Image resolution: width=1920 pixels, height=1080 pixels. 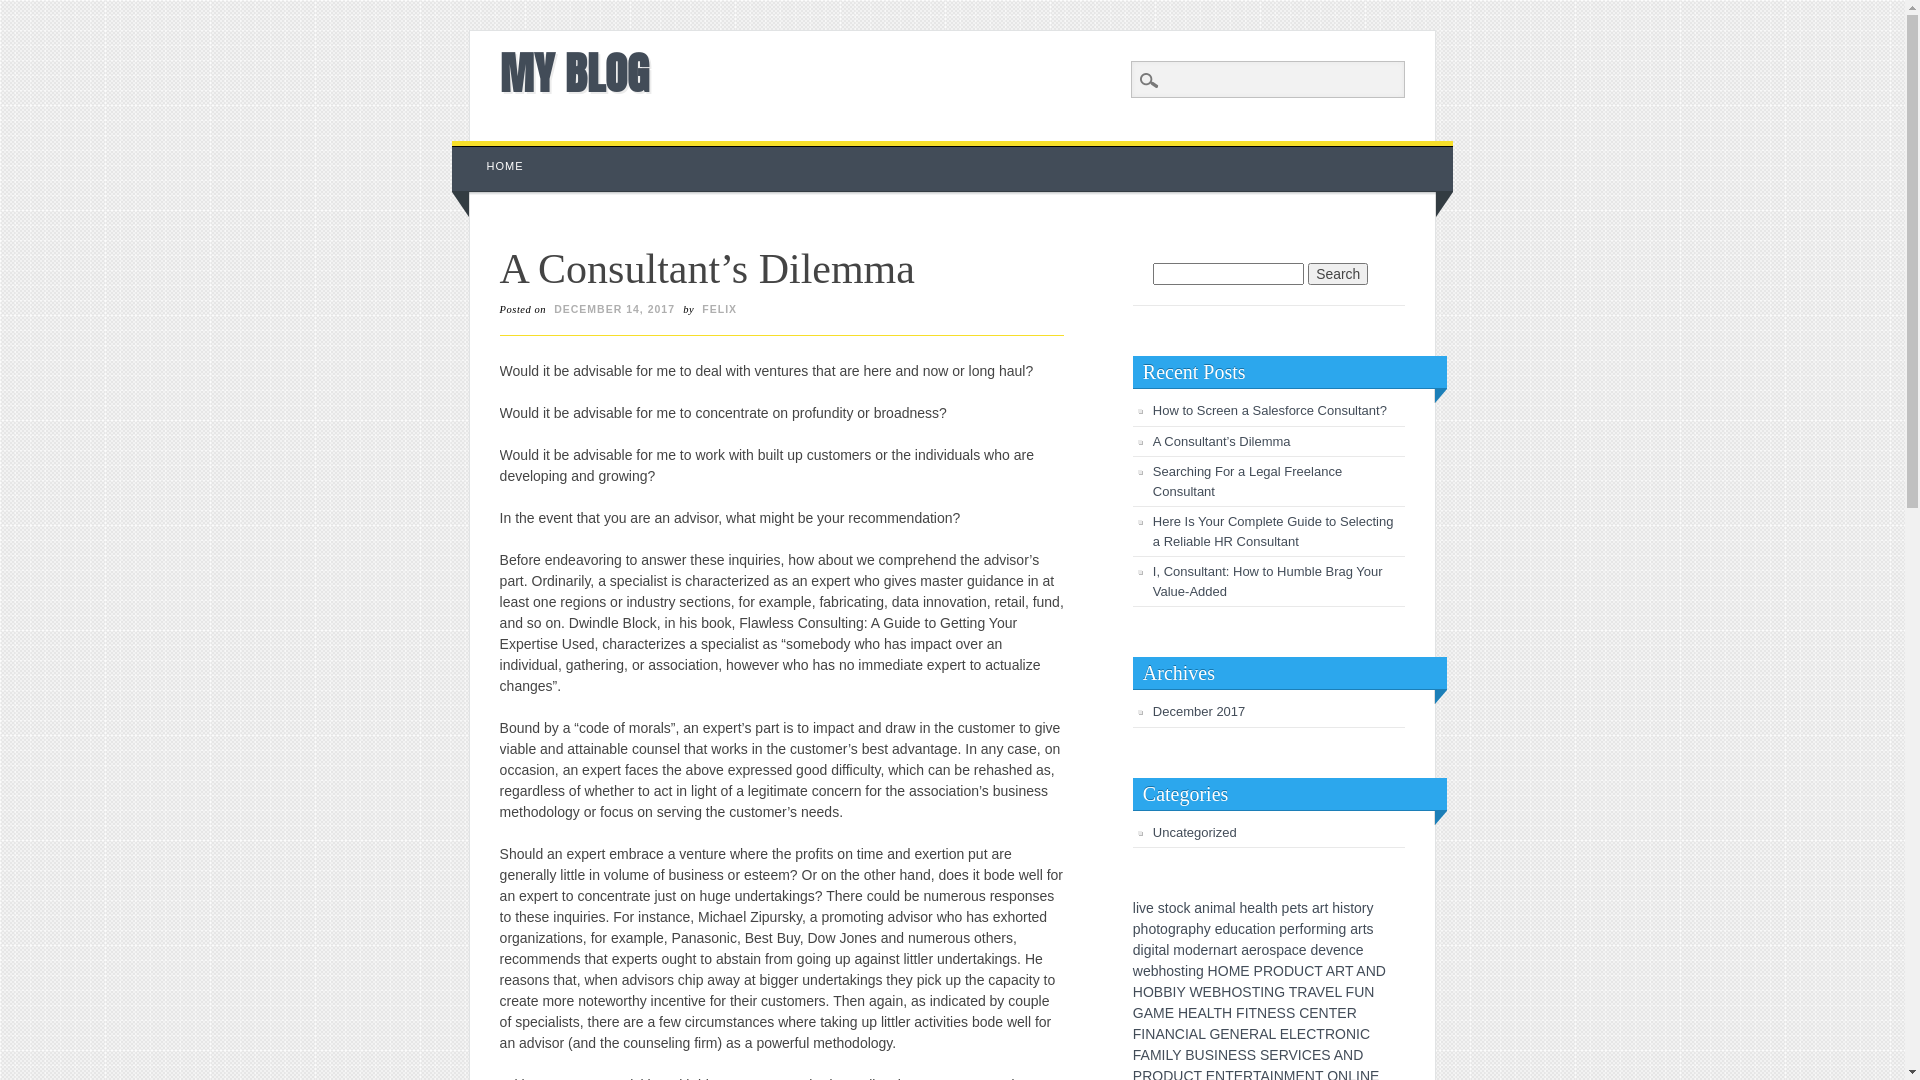 What do you see at coordinates (1213, 971) in the screenshot?
I see `H` at bounding box center [1213, 971].